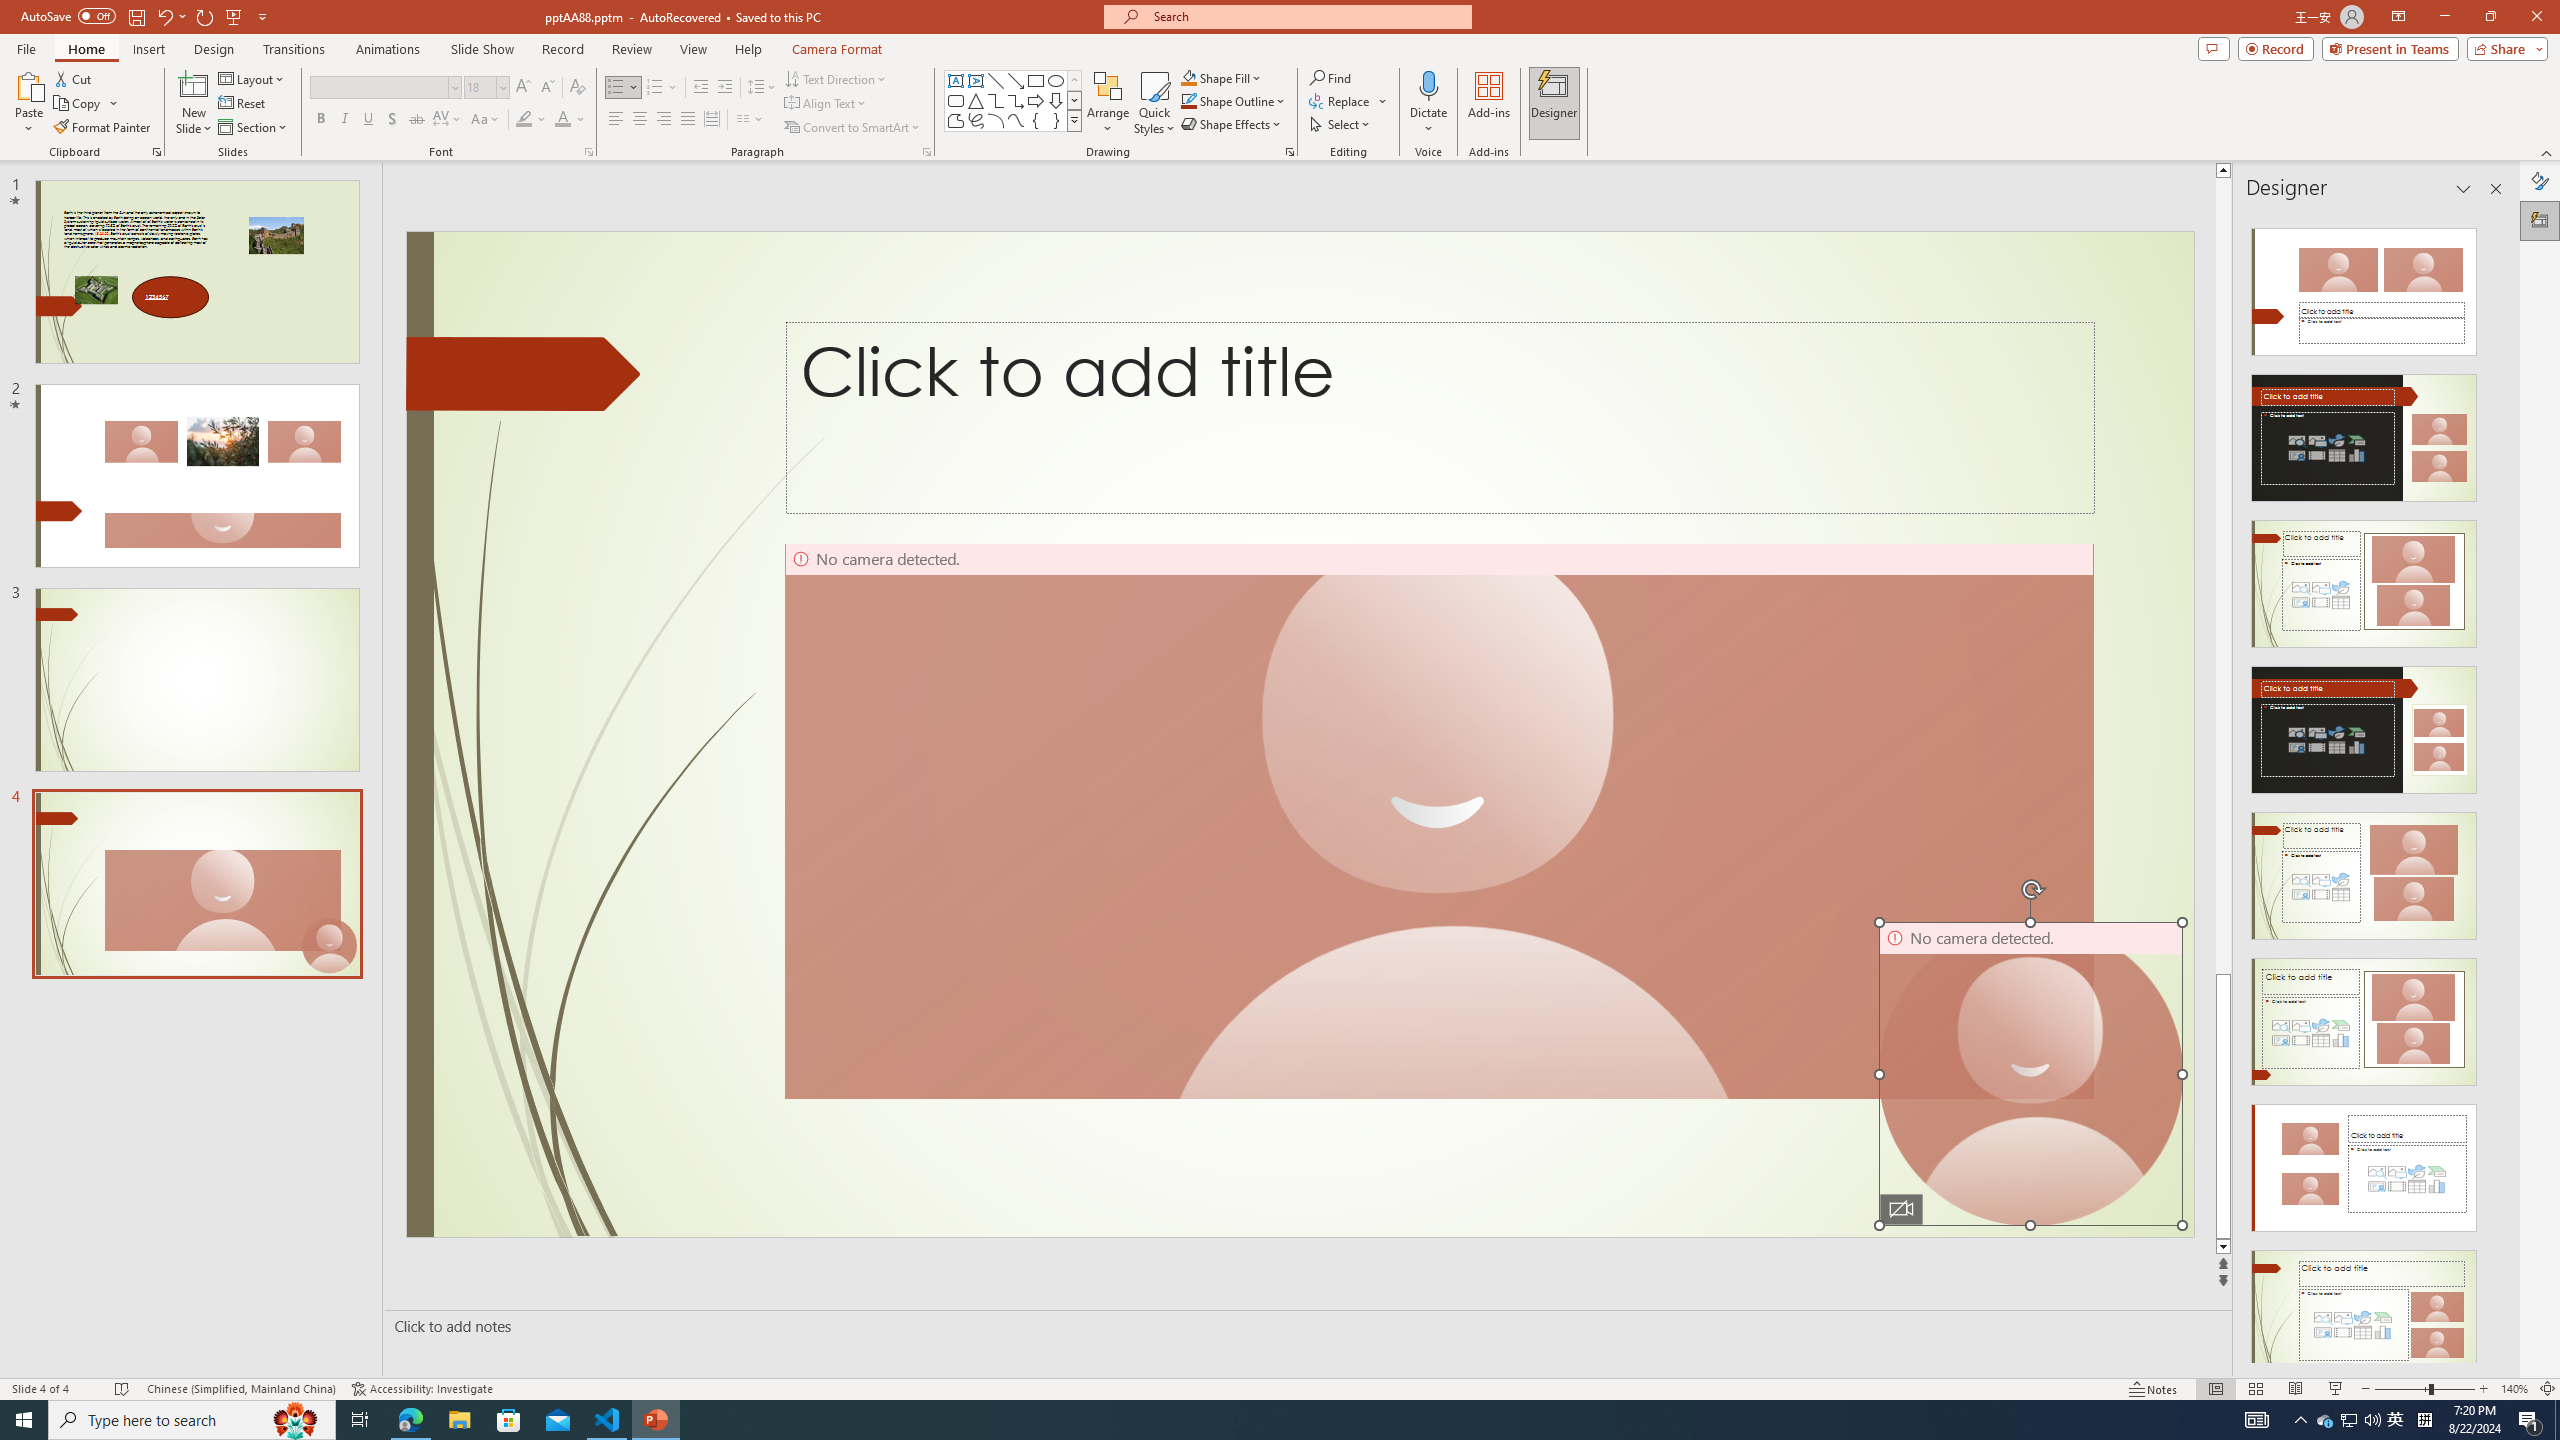  I want to click on Comments, so click(2214, 48).